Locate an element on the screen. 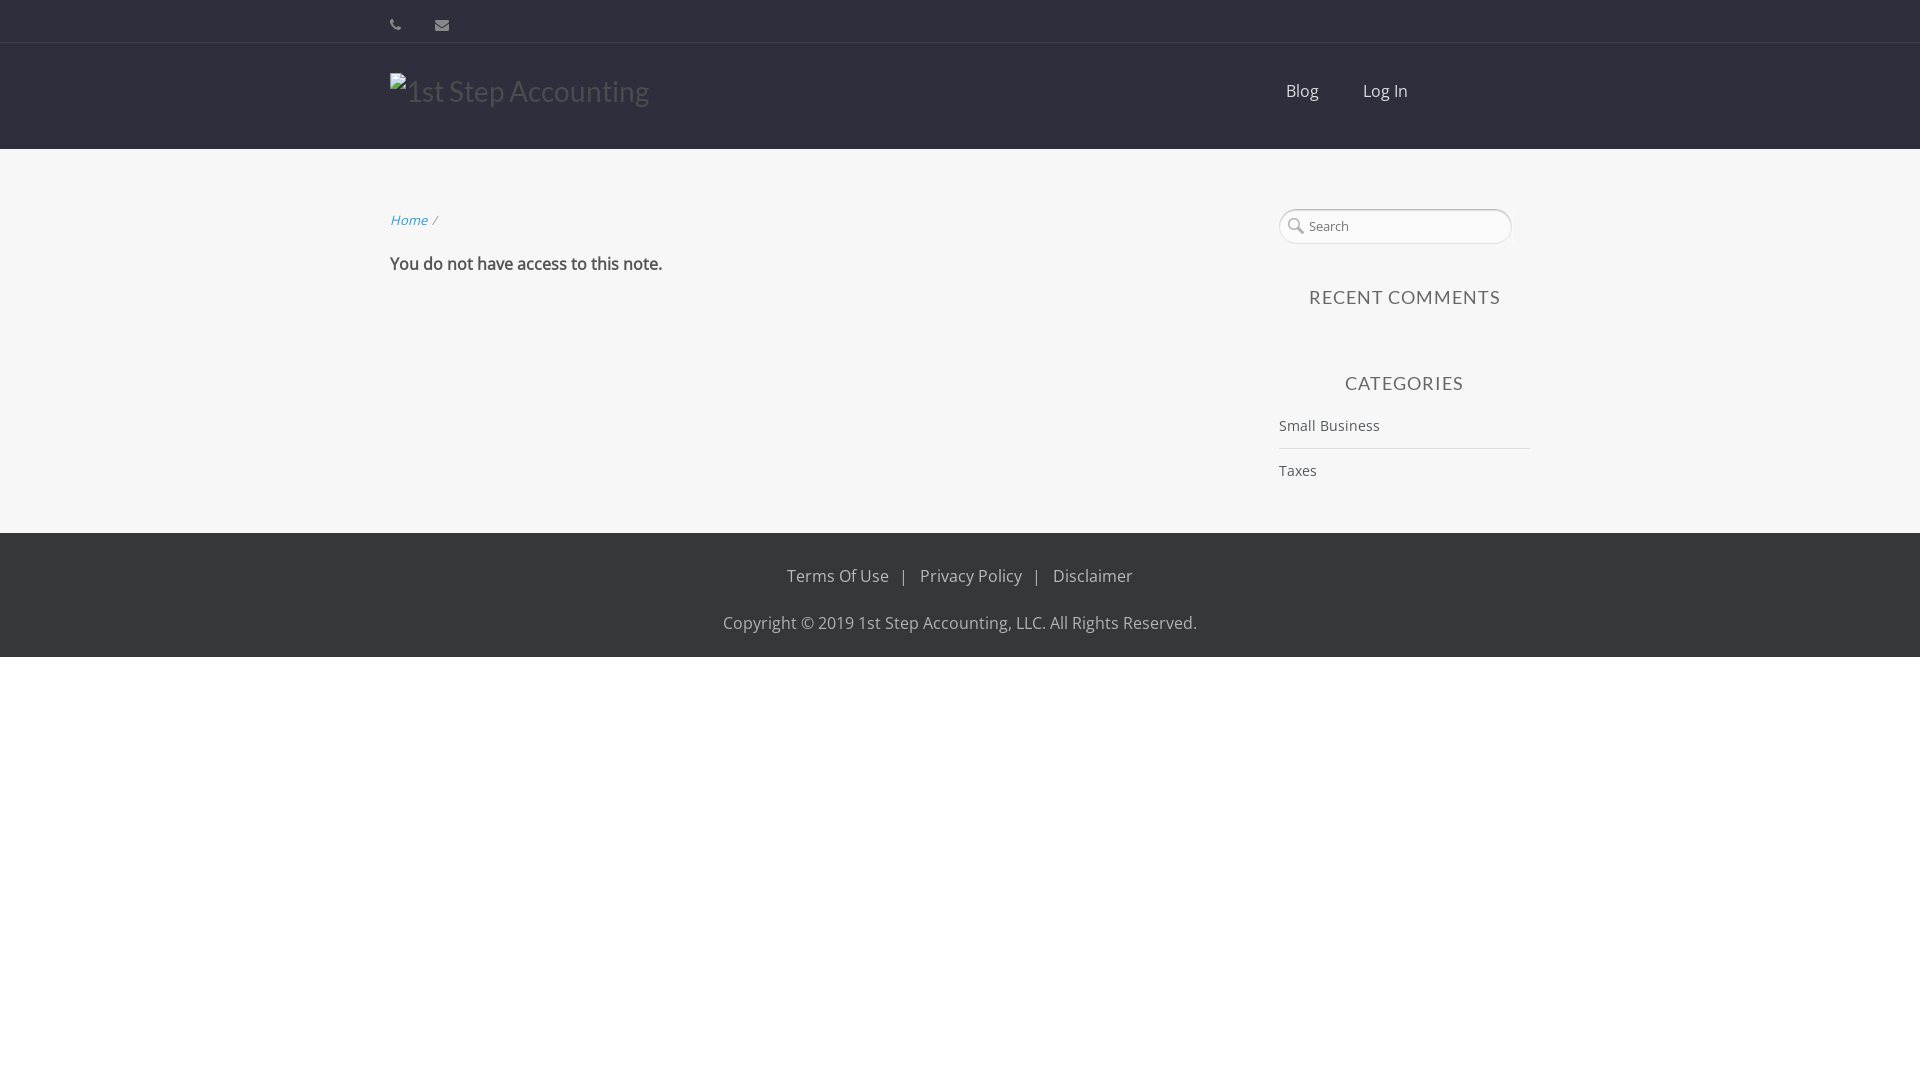 This screenshot has height=1080, width=1920. Blog is located at coordinates (1302, 91).